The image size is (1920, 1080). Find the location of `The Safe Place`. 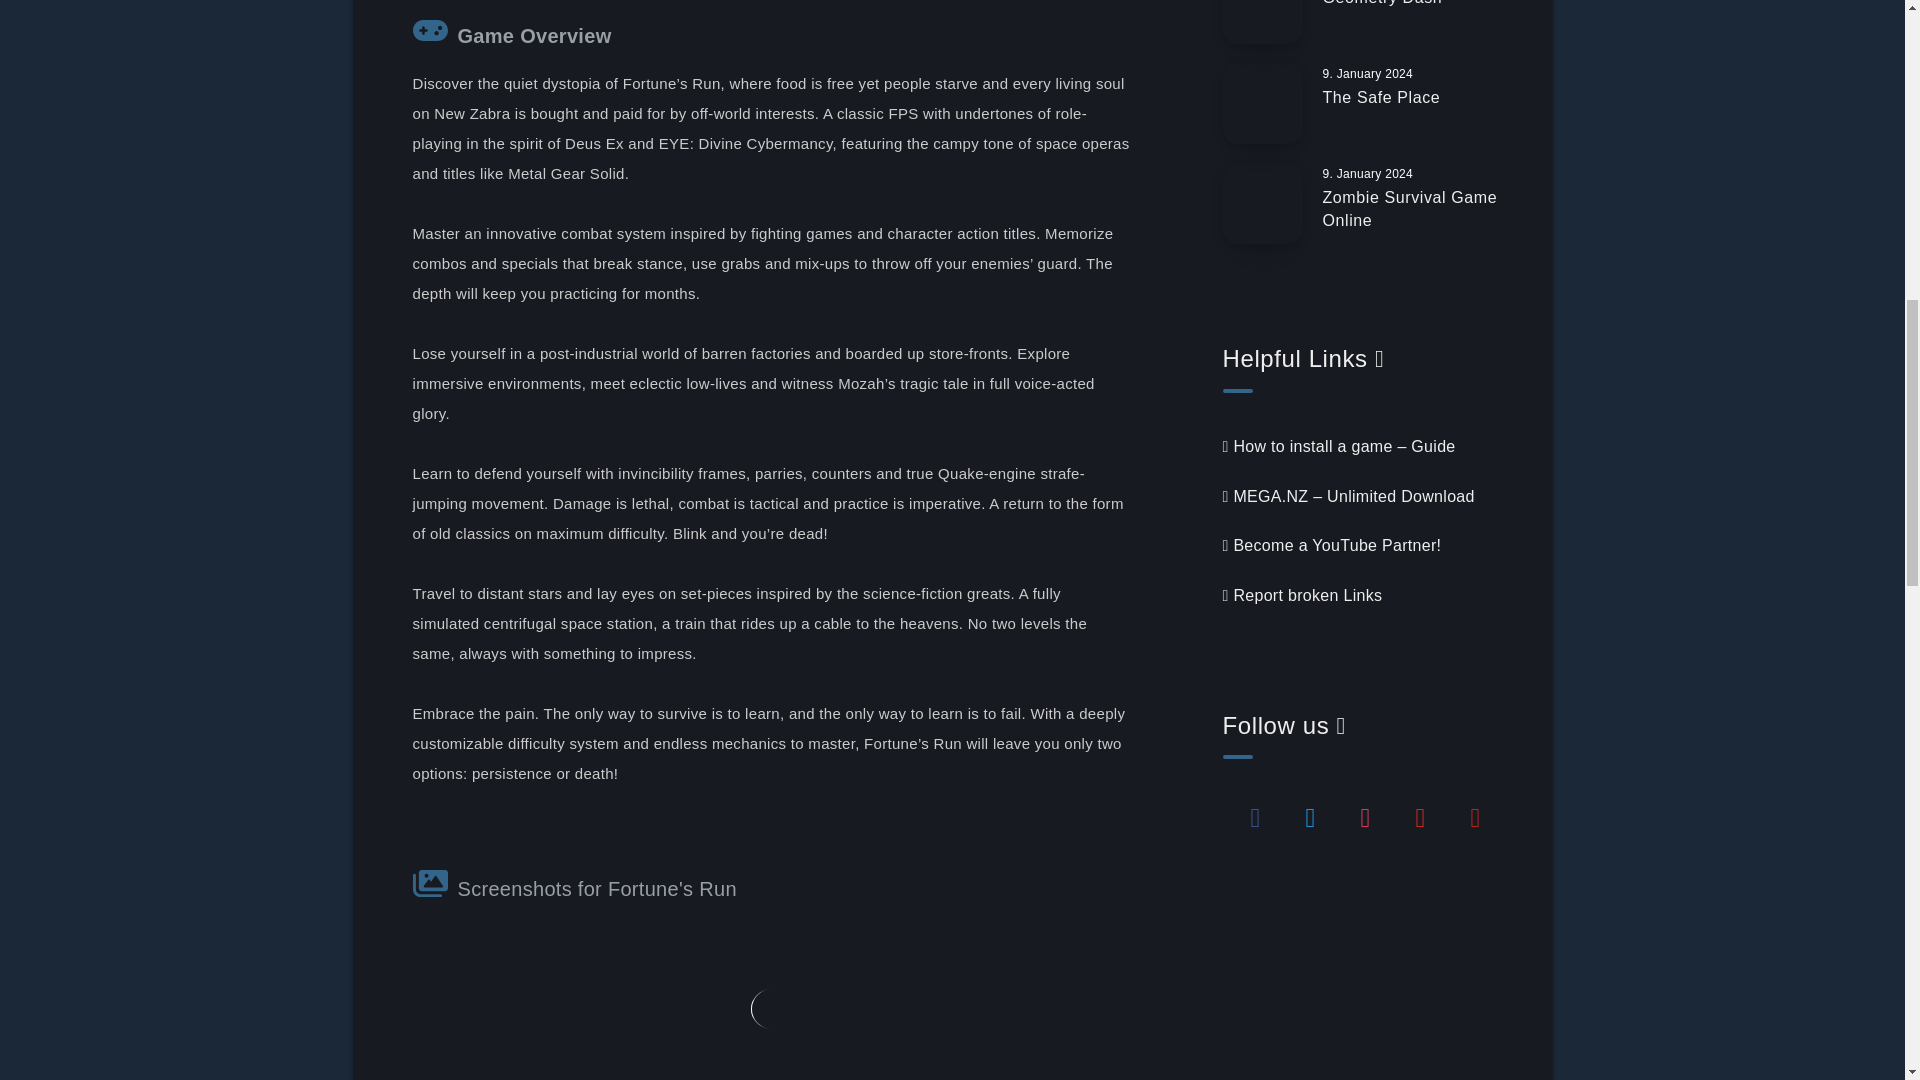

The Safe Place is located at coordinates (1381, 100).